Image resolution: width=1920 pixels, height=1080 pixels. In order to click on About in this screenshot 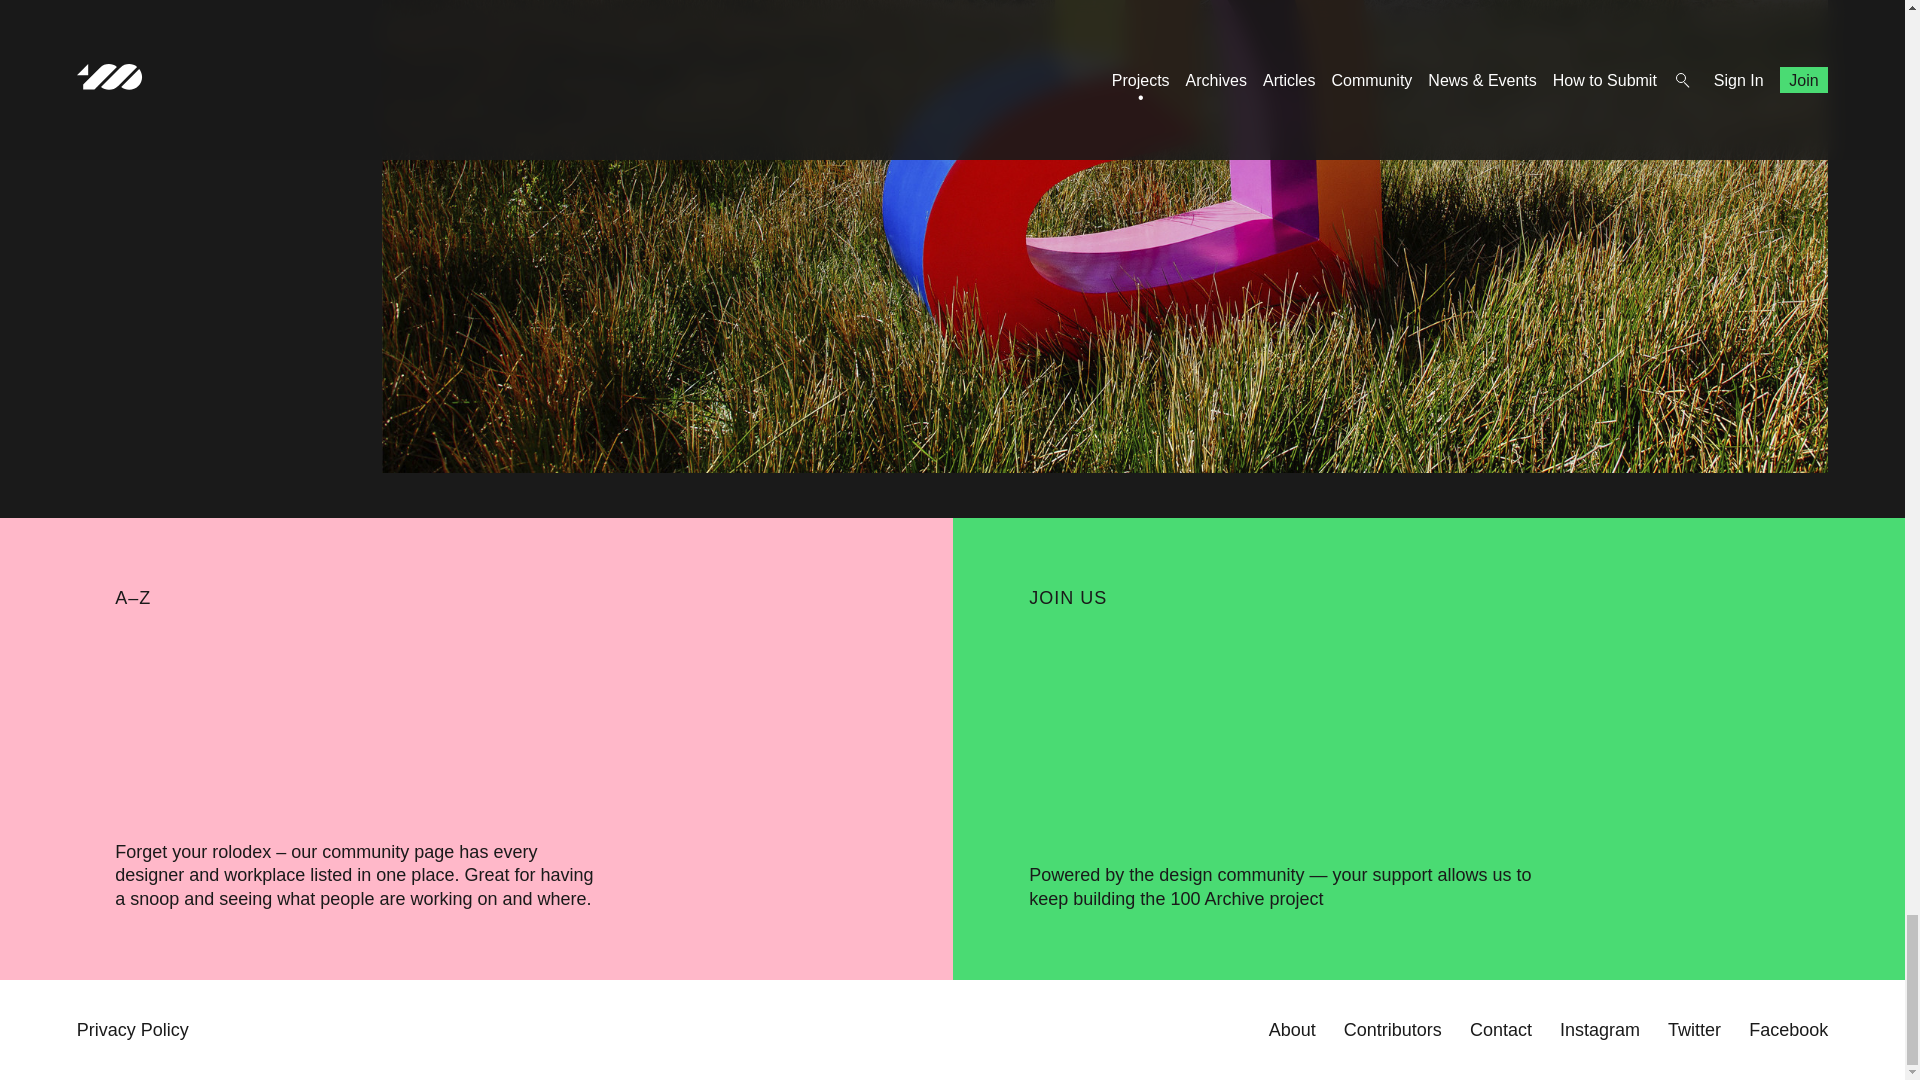, I will do `click(1292, 1030)`.